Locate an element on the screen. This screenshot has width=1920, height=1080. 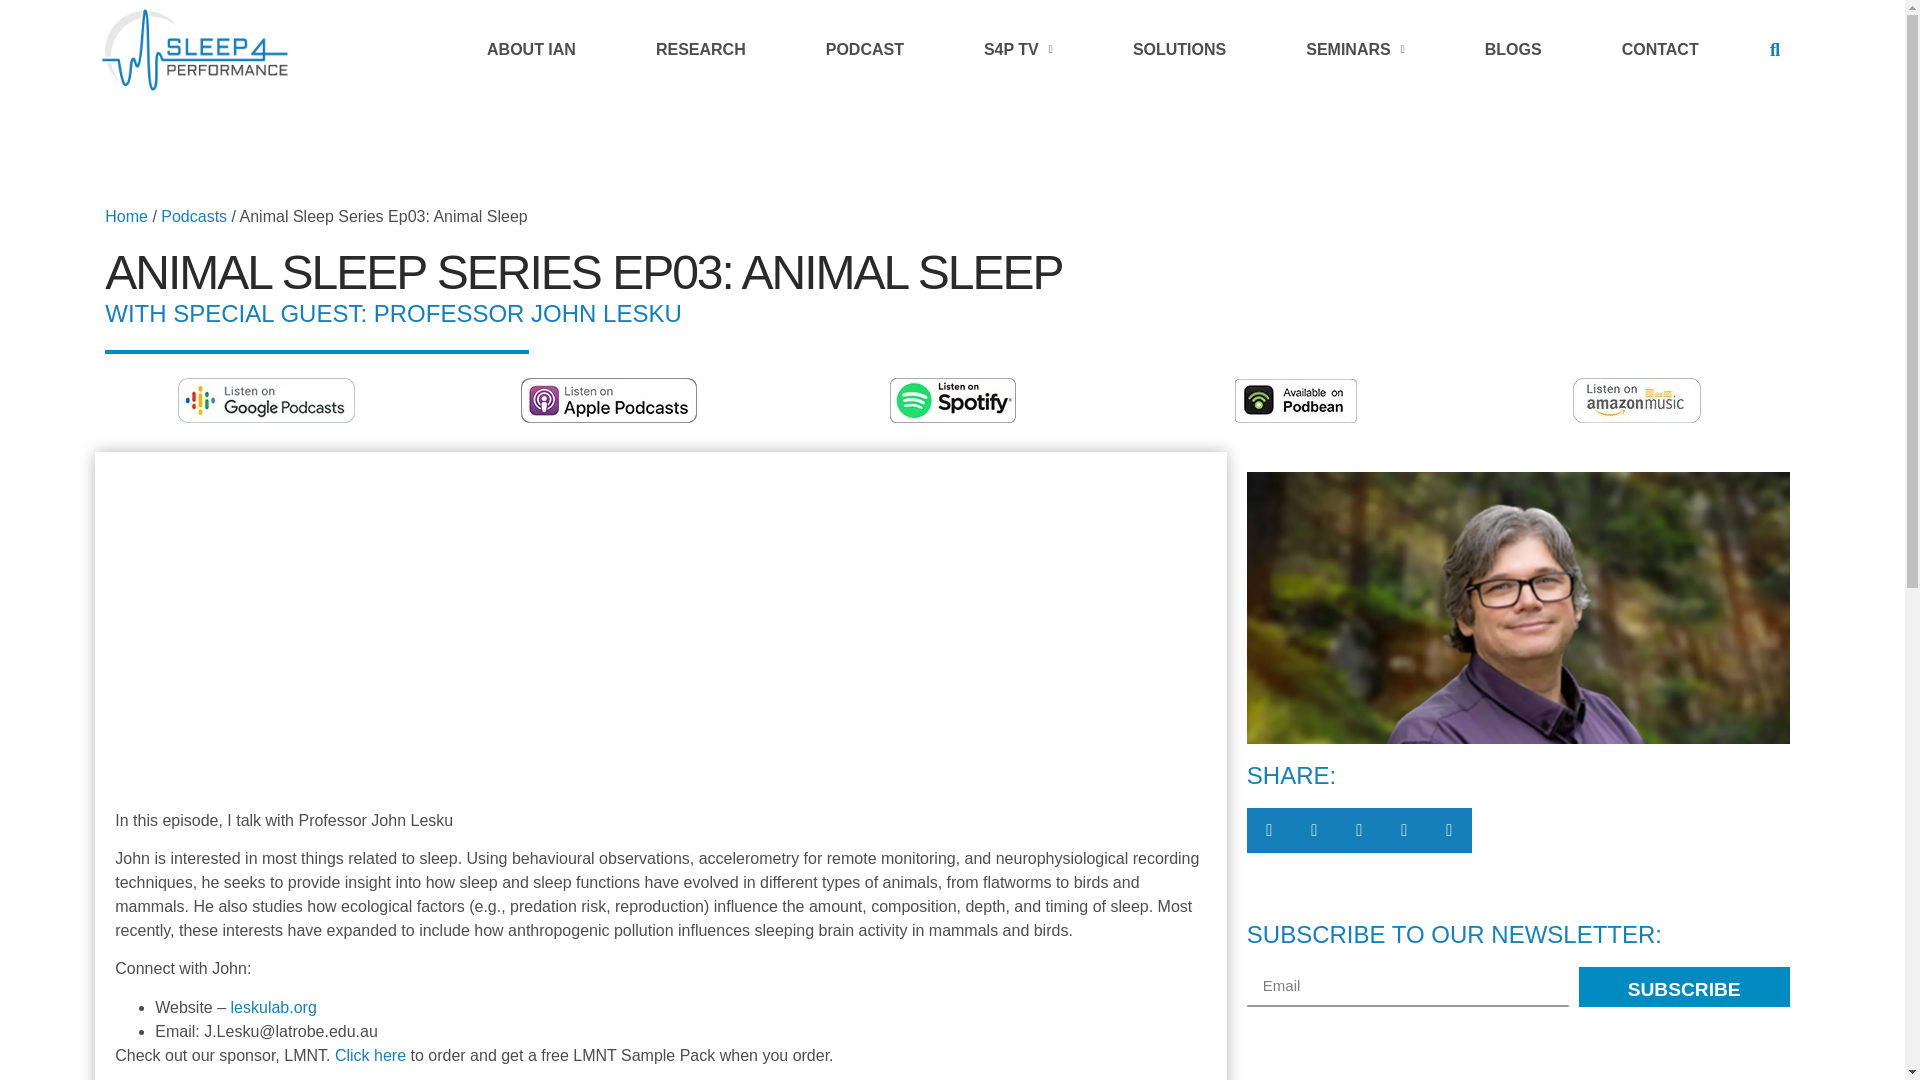
SOLUTIONS is located at coordinates (1178, 50).